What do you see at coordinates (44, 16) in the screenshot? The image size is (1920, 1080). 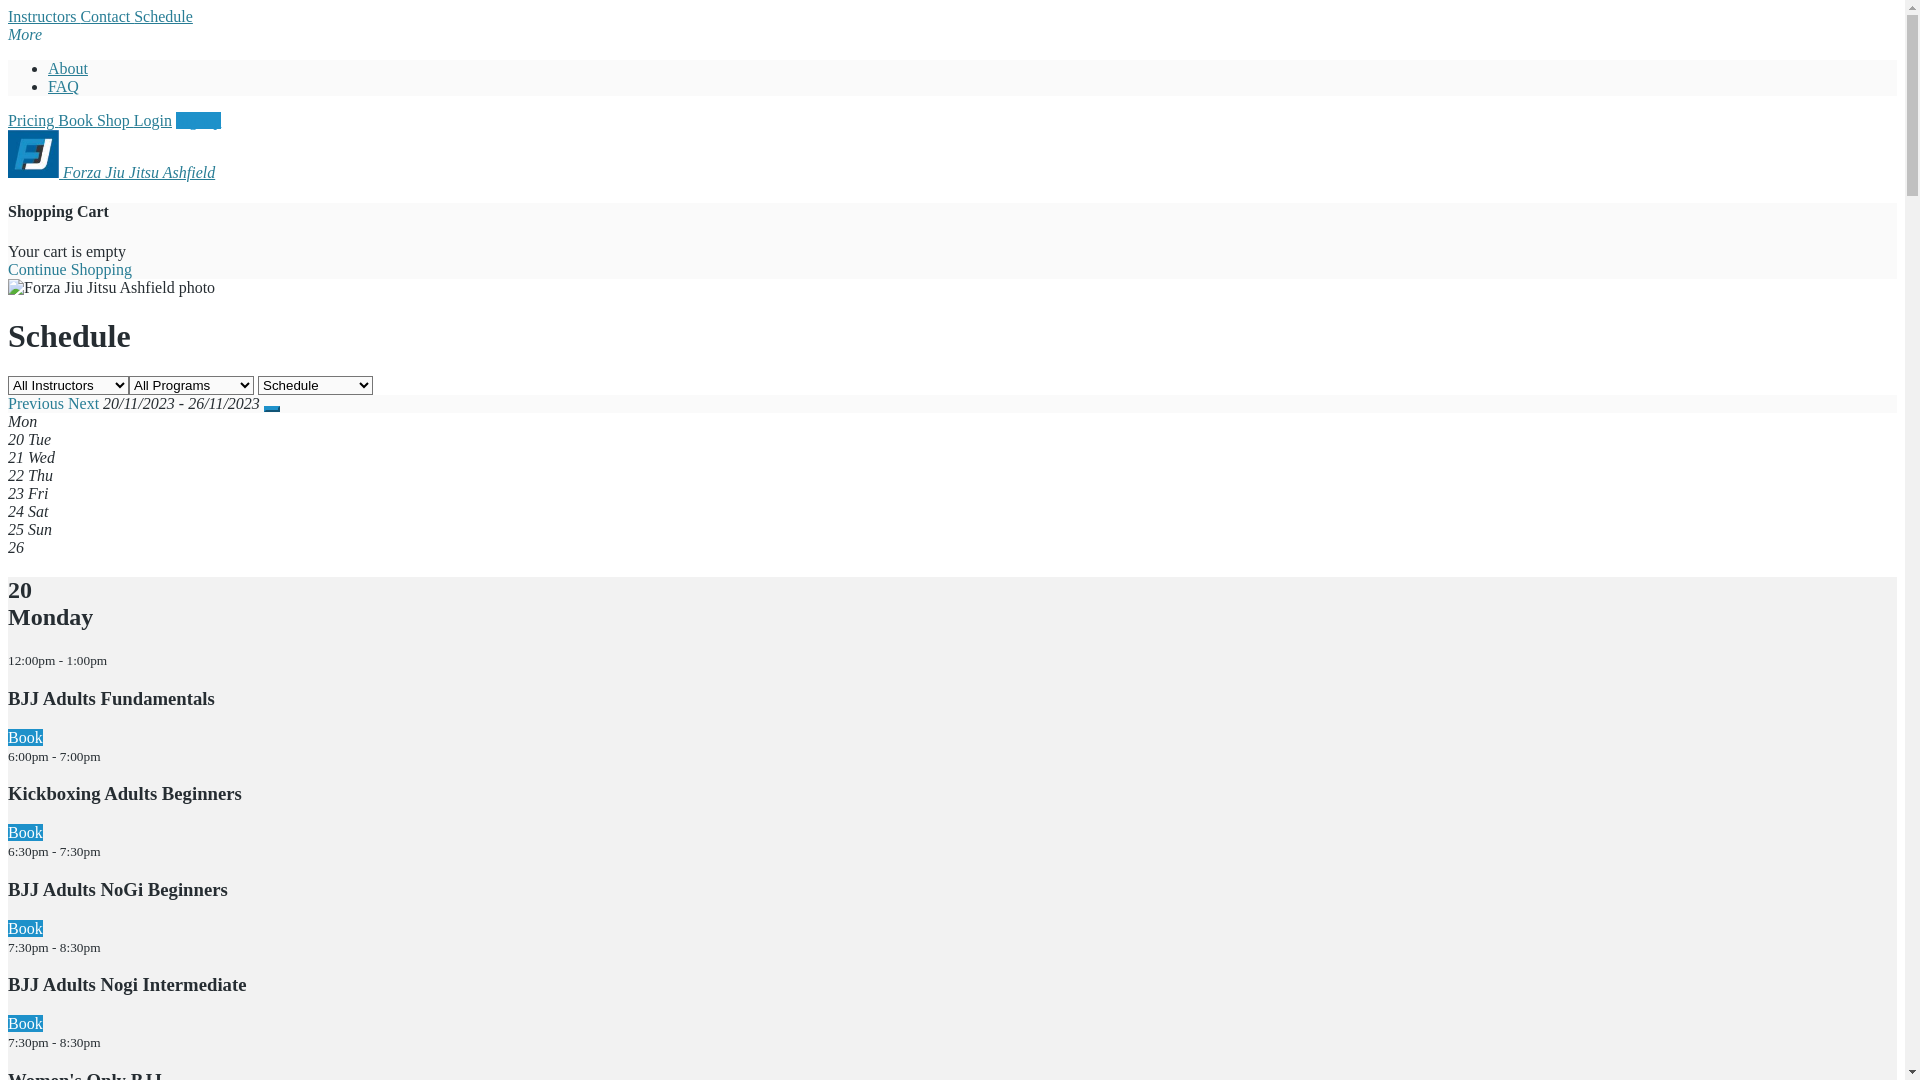 I see `Instructors` at bounding box center [44, 16].